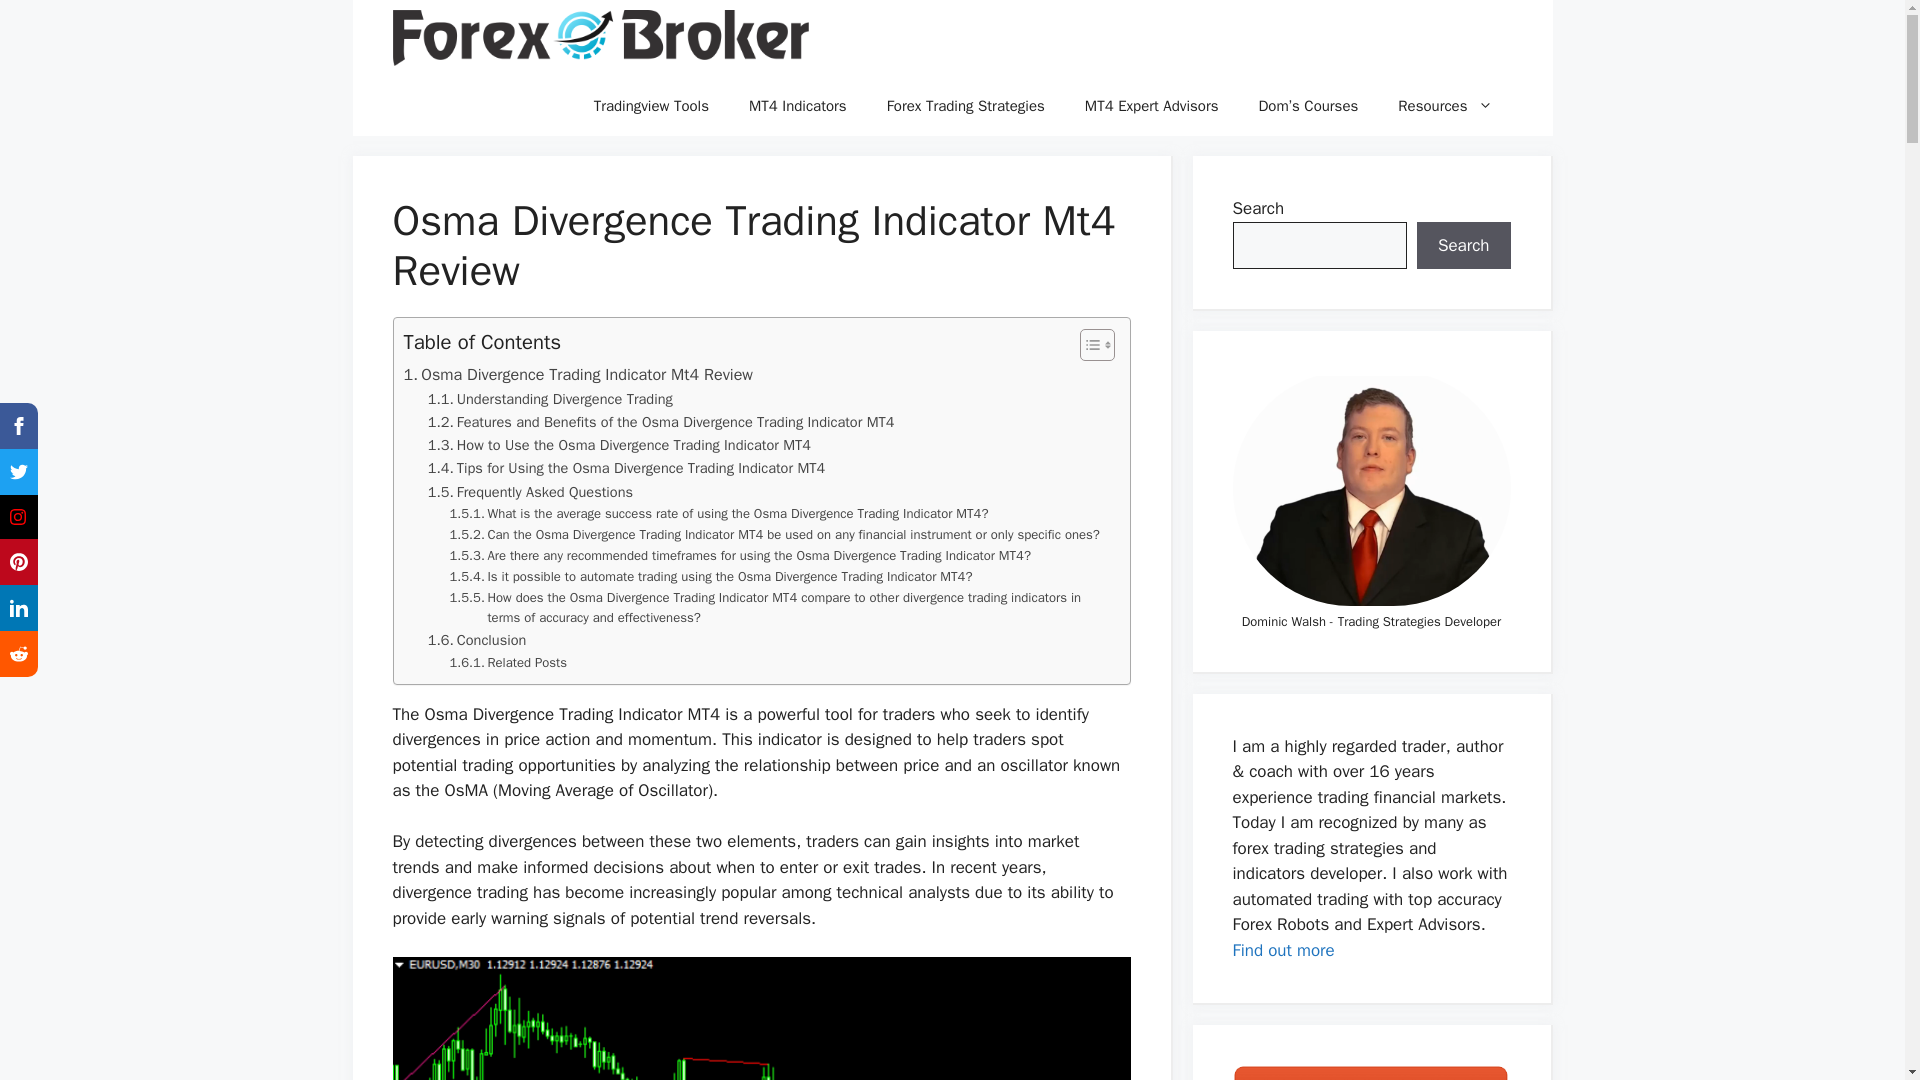  Describe the element at coordinates (508, 663) in the screenshot. I see `Related Posts` at that location.